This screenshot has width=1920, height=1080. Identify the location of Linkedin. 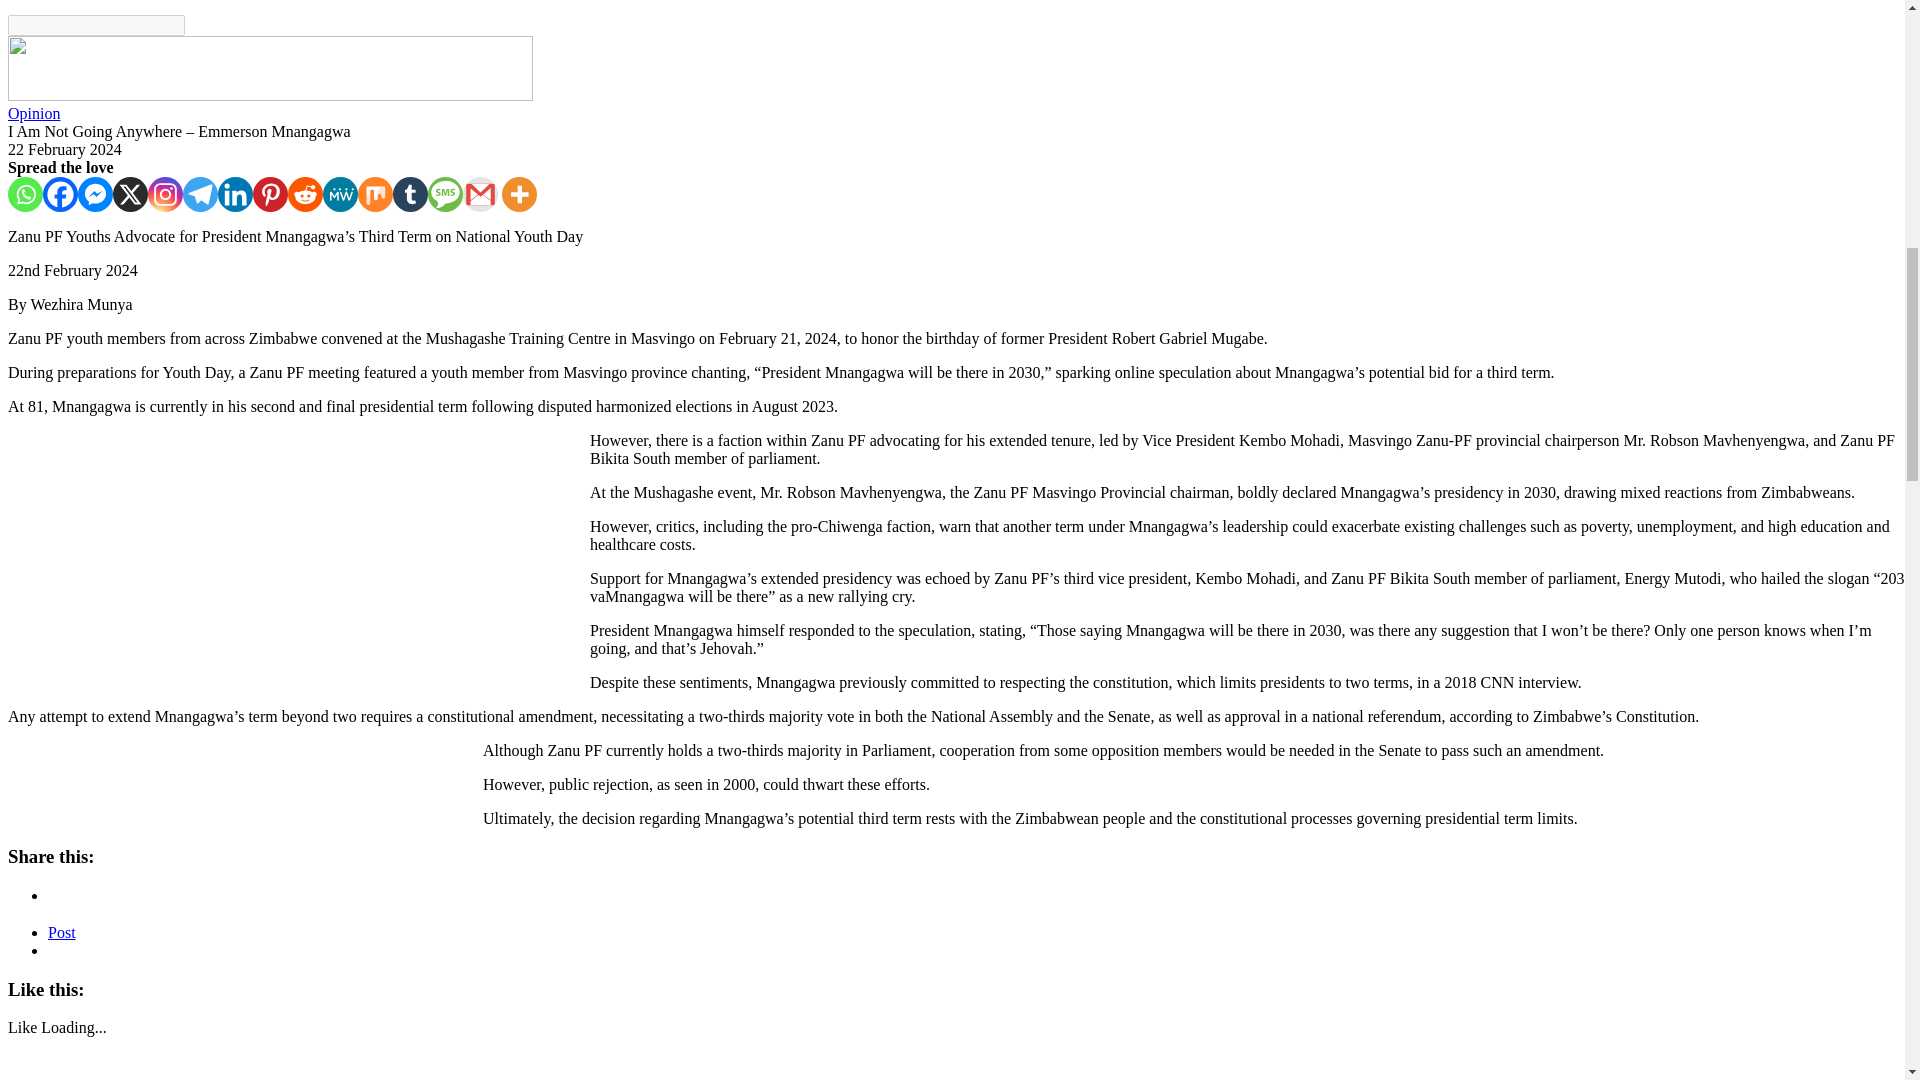
(236, 194).